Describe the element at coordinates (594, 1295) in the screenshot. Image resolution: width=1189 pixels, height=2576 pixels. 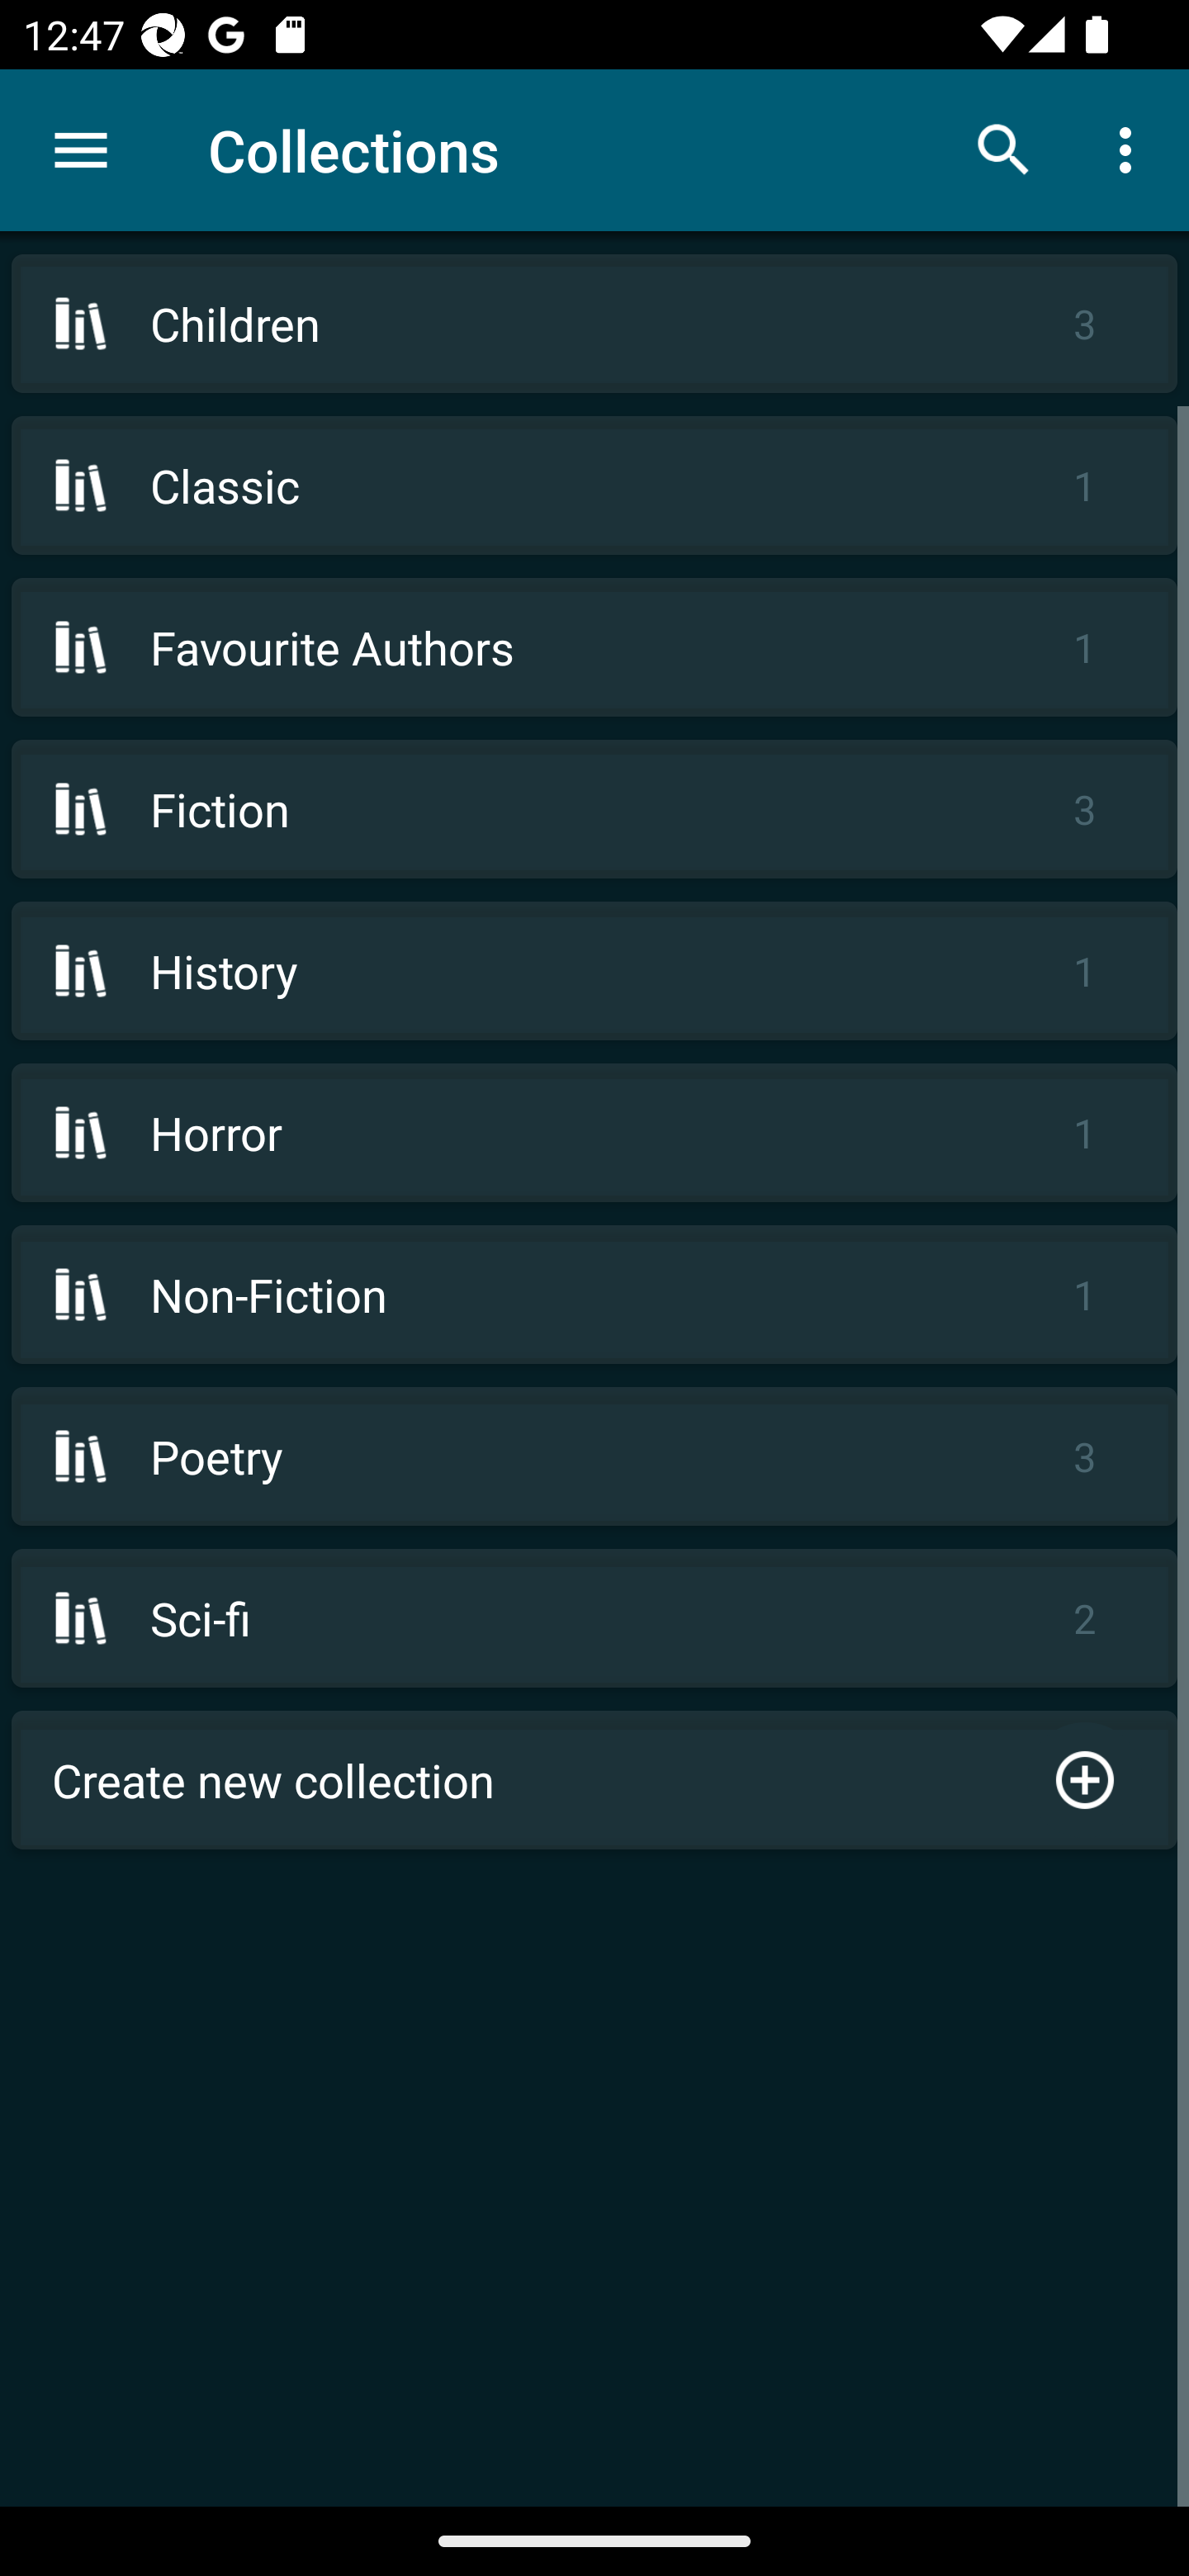
I see `Non-Fiction 1` at that location.